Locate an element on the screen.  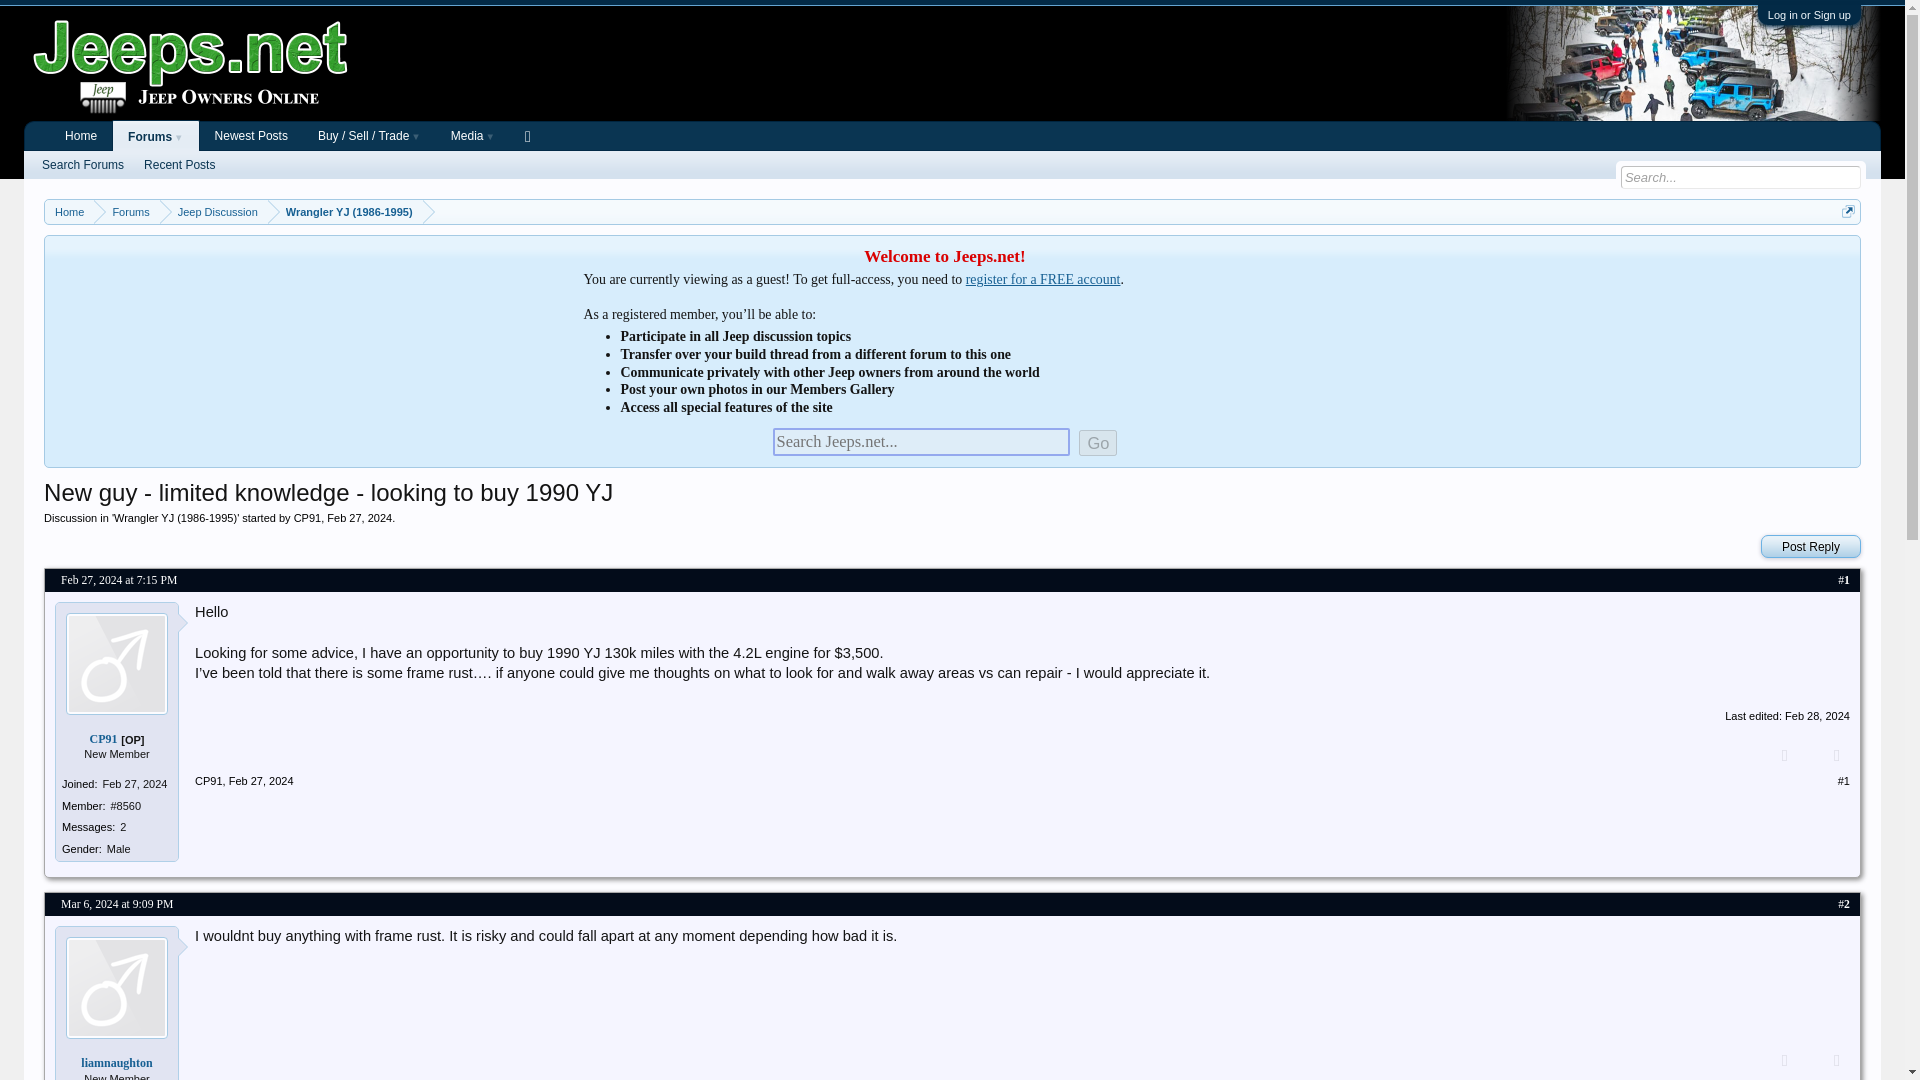
CP91 is located at coordinates (308, 517).